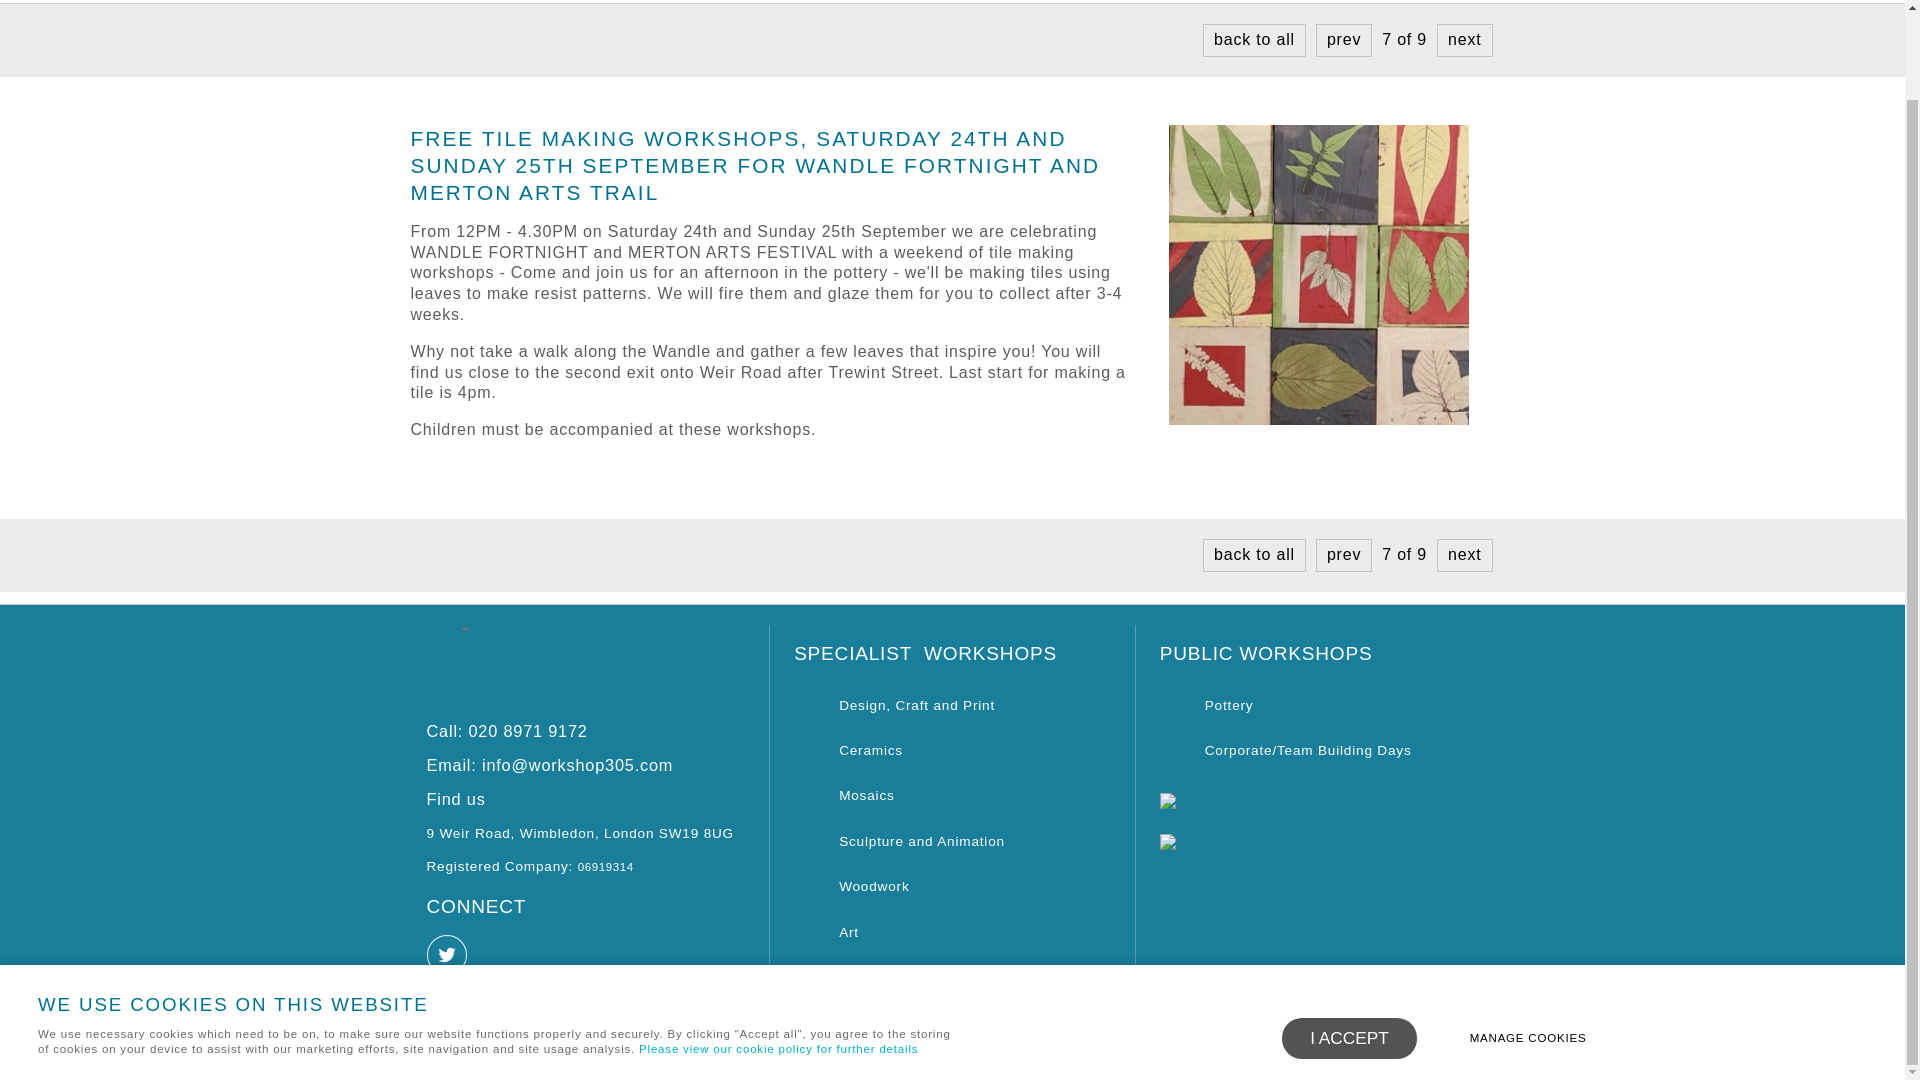 The image size is (1920, 1080). What do you see at coordinates (448, 969) in the screenshot?
I see `Twitter` at bounding box center [448, 969].